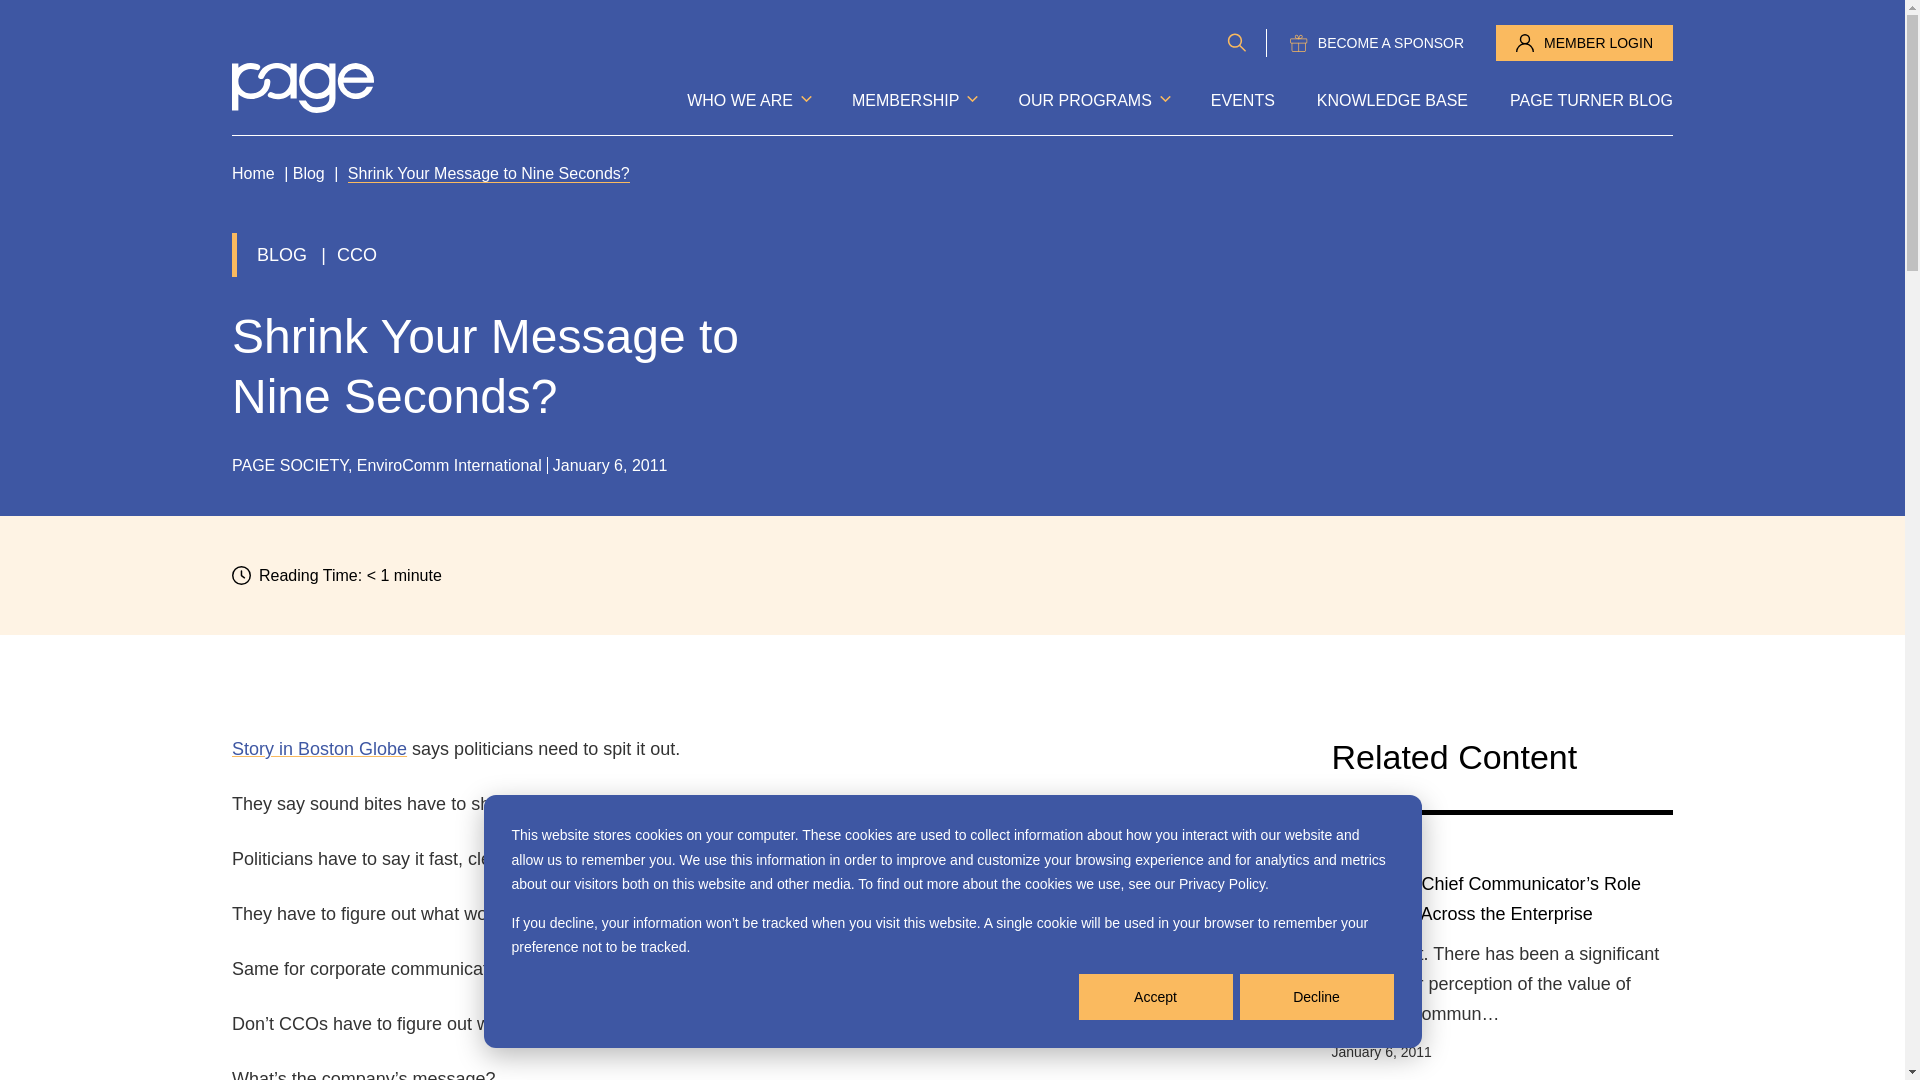 This screenshot has height=1080, width=1920. What do you see at coordinates (914, 100) in the screenshot?
I see `MEMBERSHIP` at bounding box center [914, 100].